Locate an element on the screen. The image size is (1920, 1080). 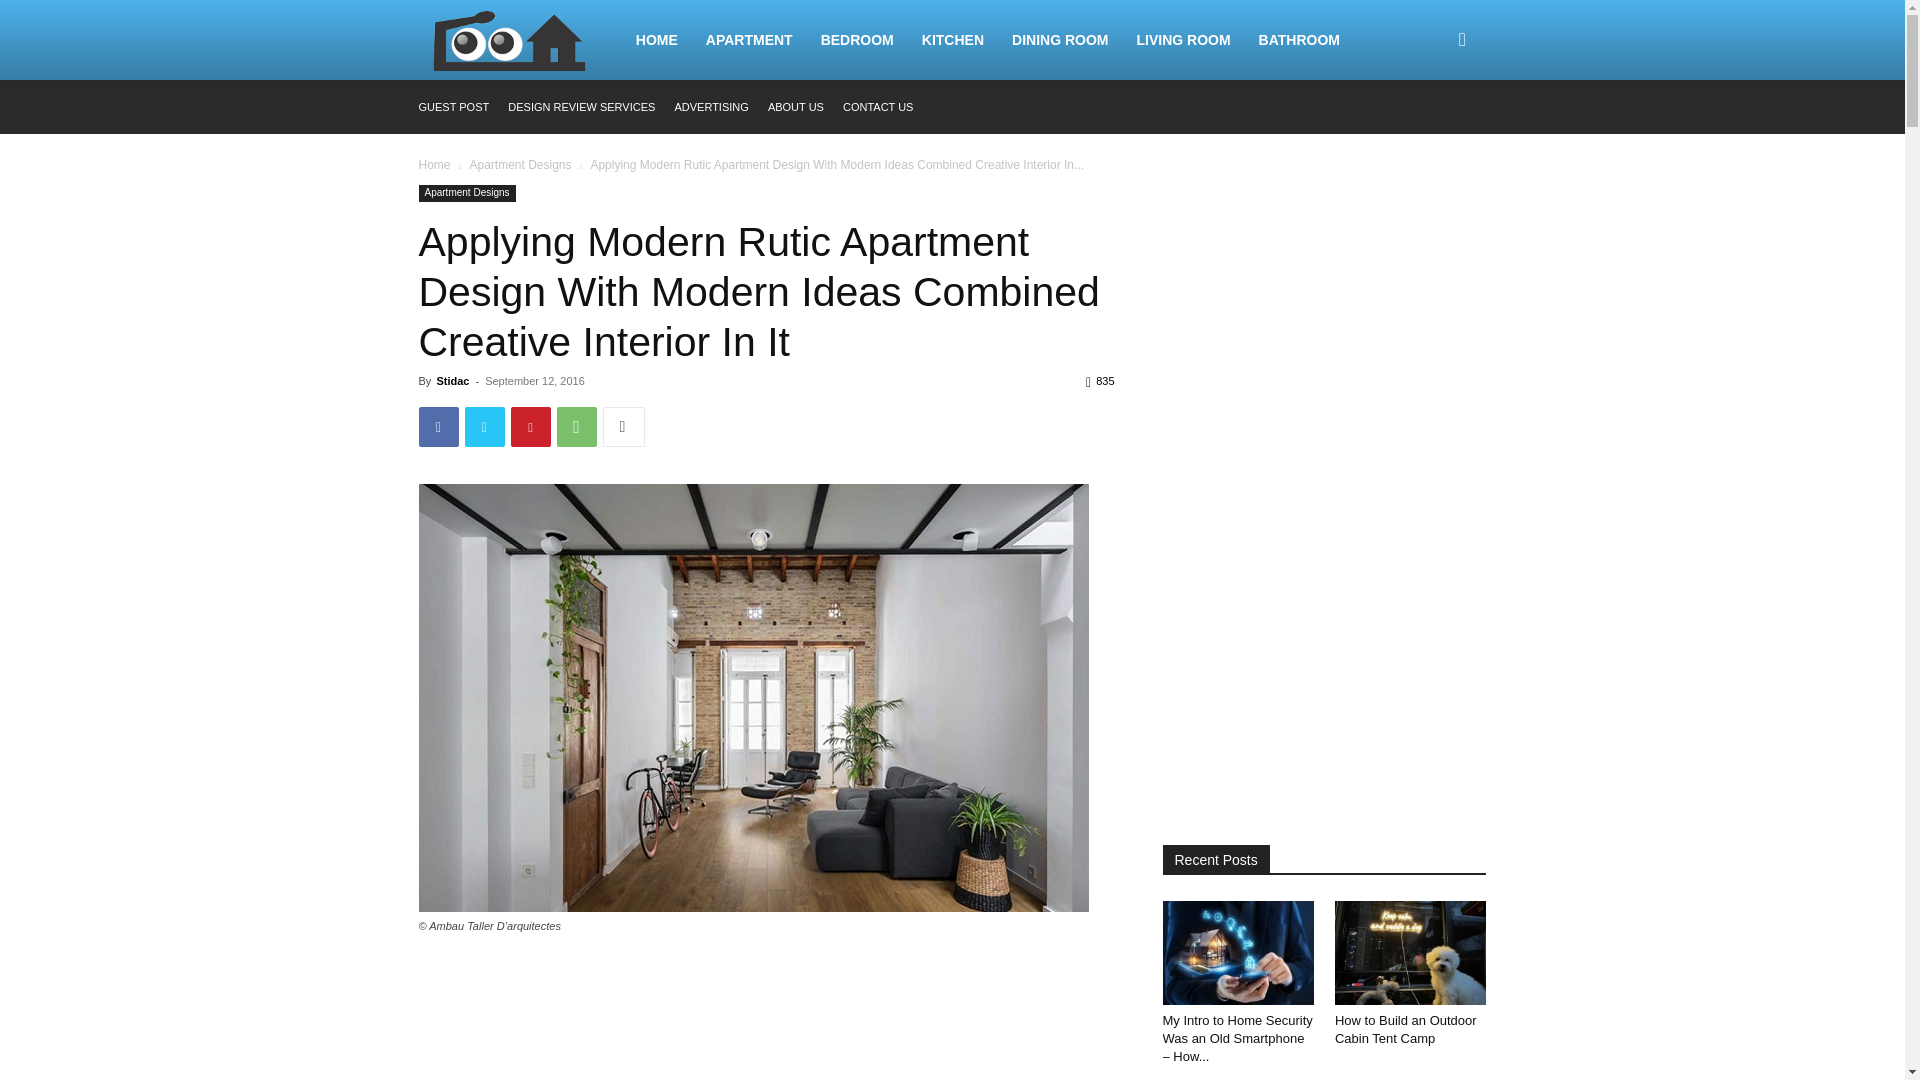
Stidac is located at coordinates (452, 380).